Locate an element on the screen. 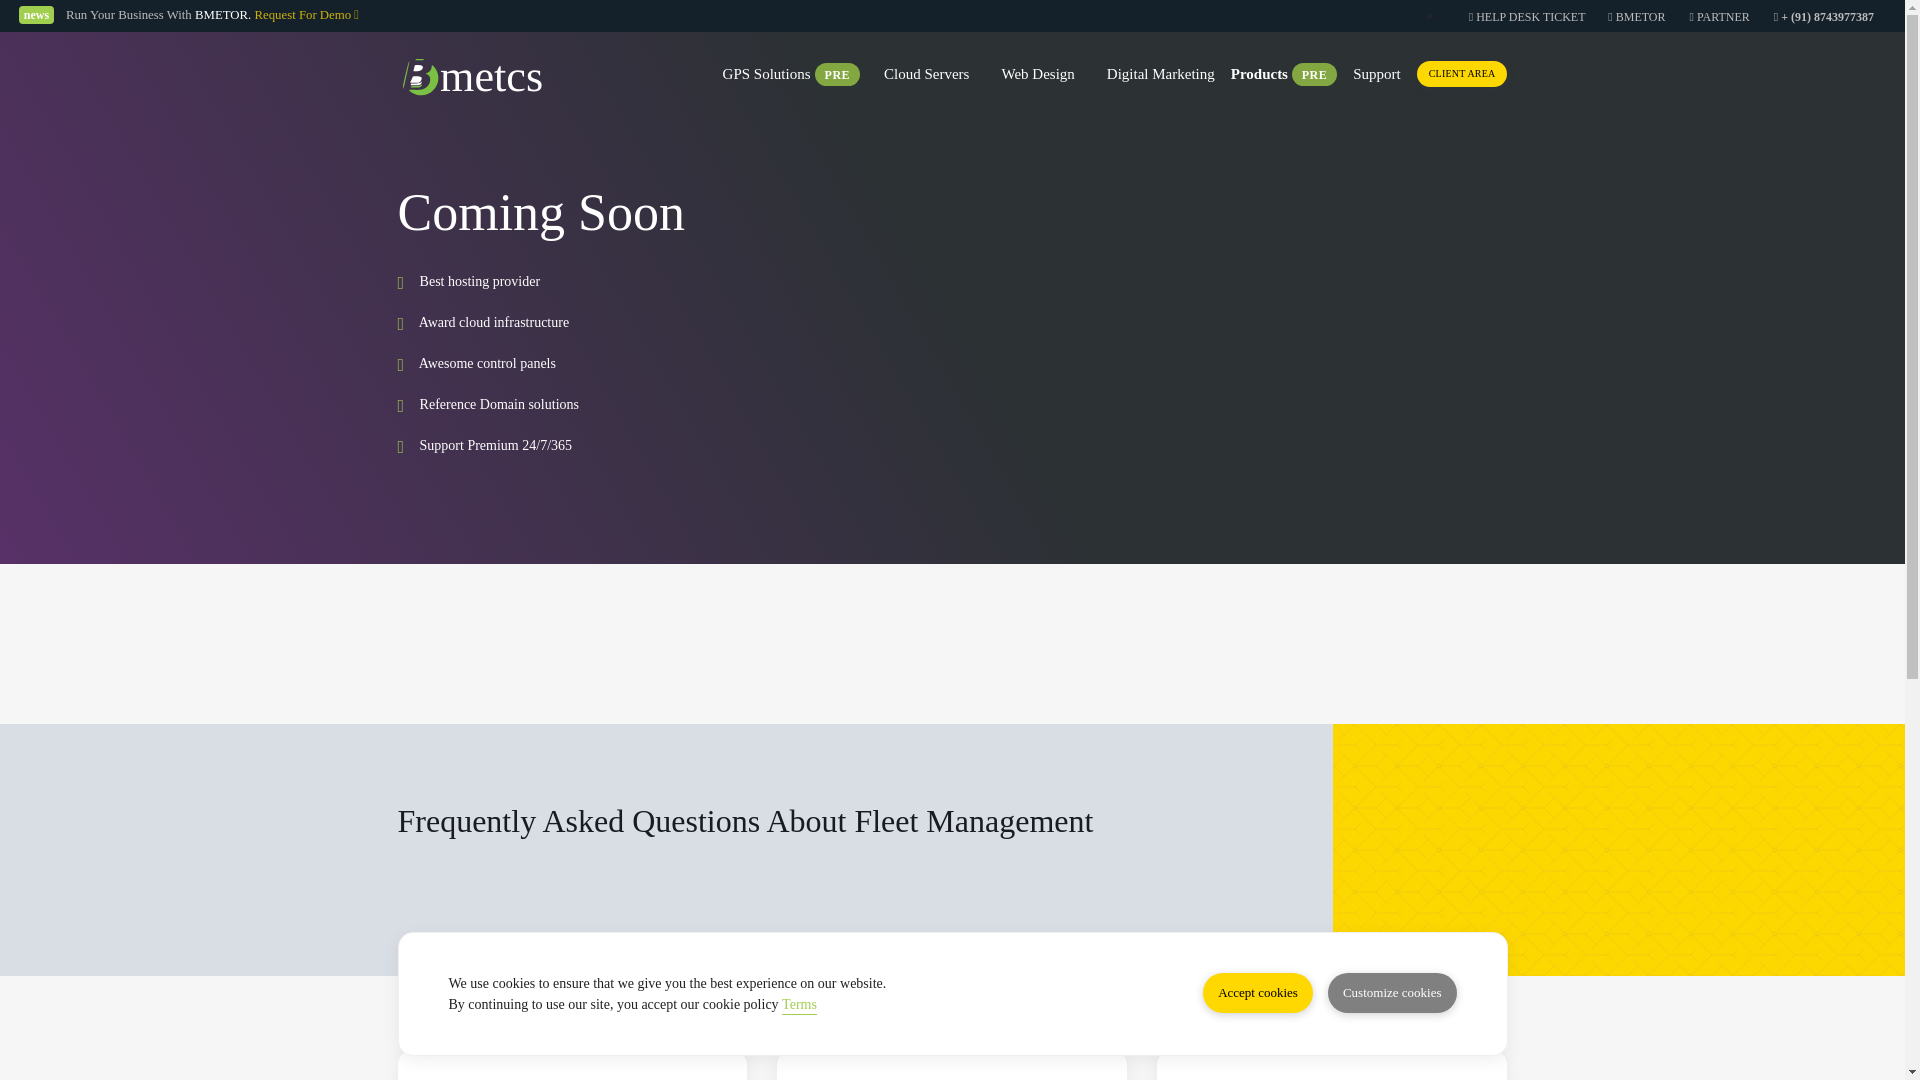  Cloud Servers is located at coordinates (926, 76).